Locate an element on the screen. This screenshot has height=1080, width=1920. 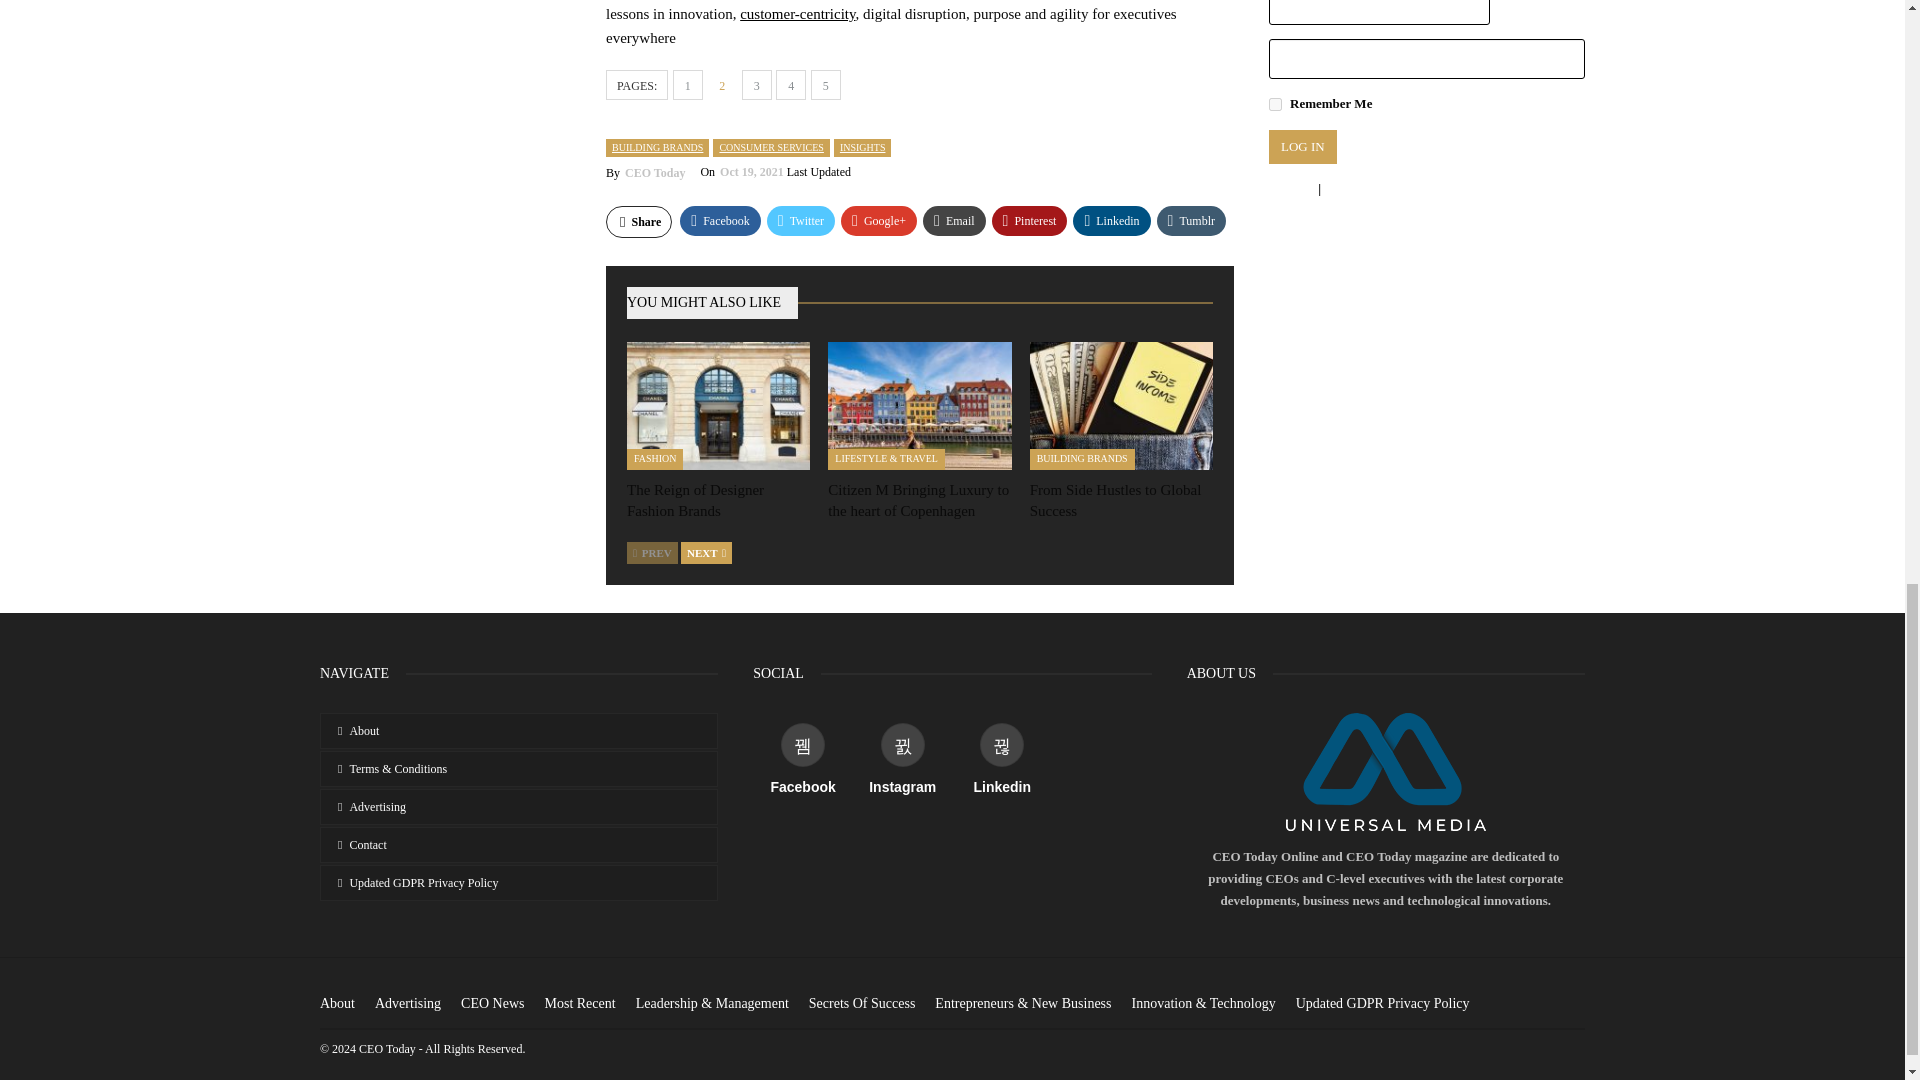
Previous is located at coordinates (652, 552).